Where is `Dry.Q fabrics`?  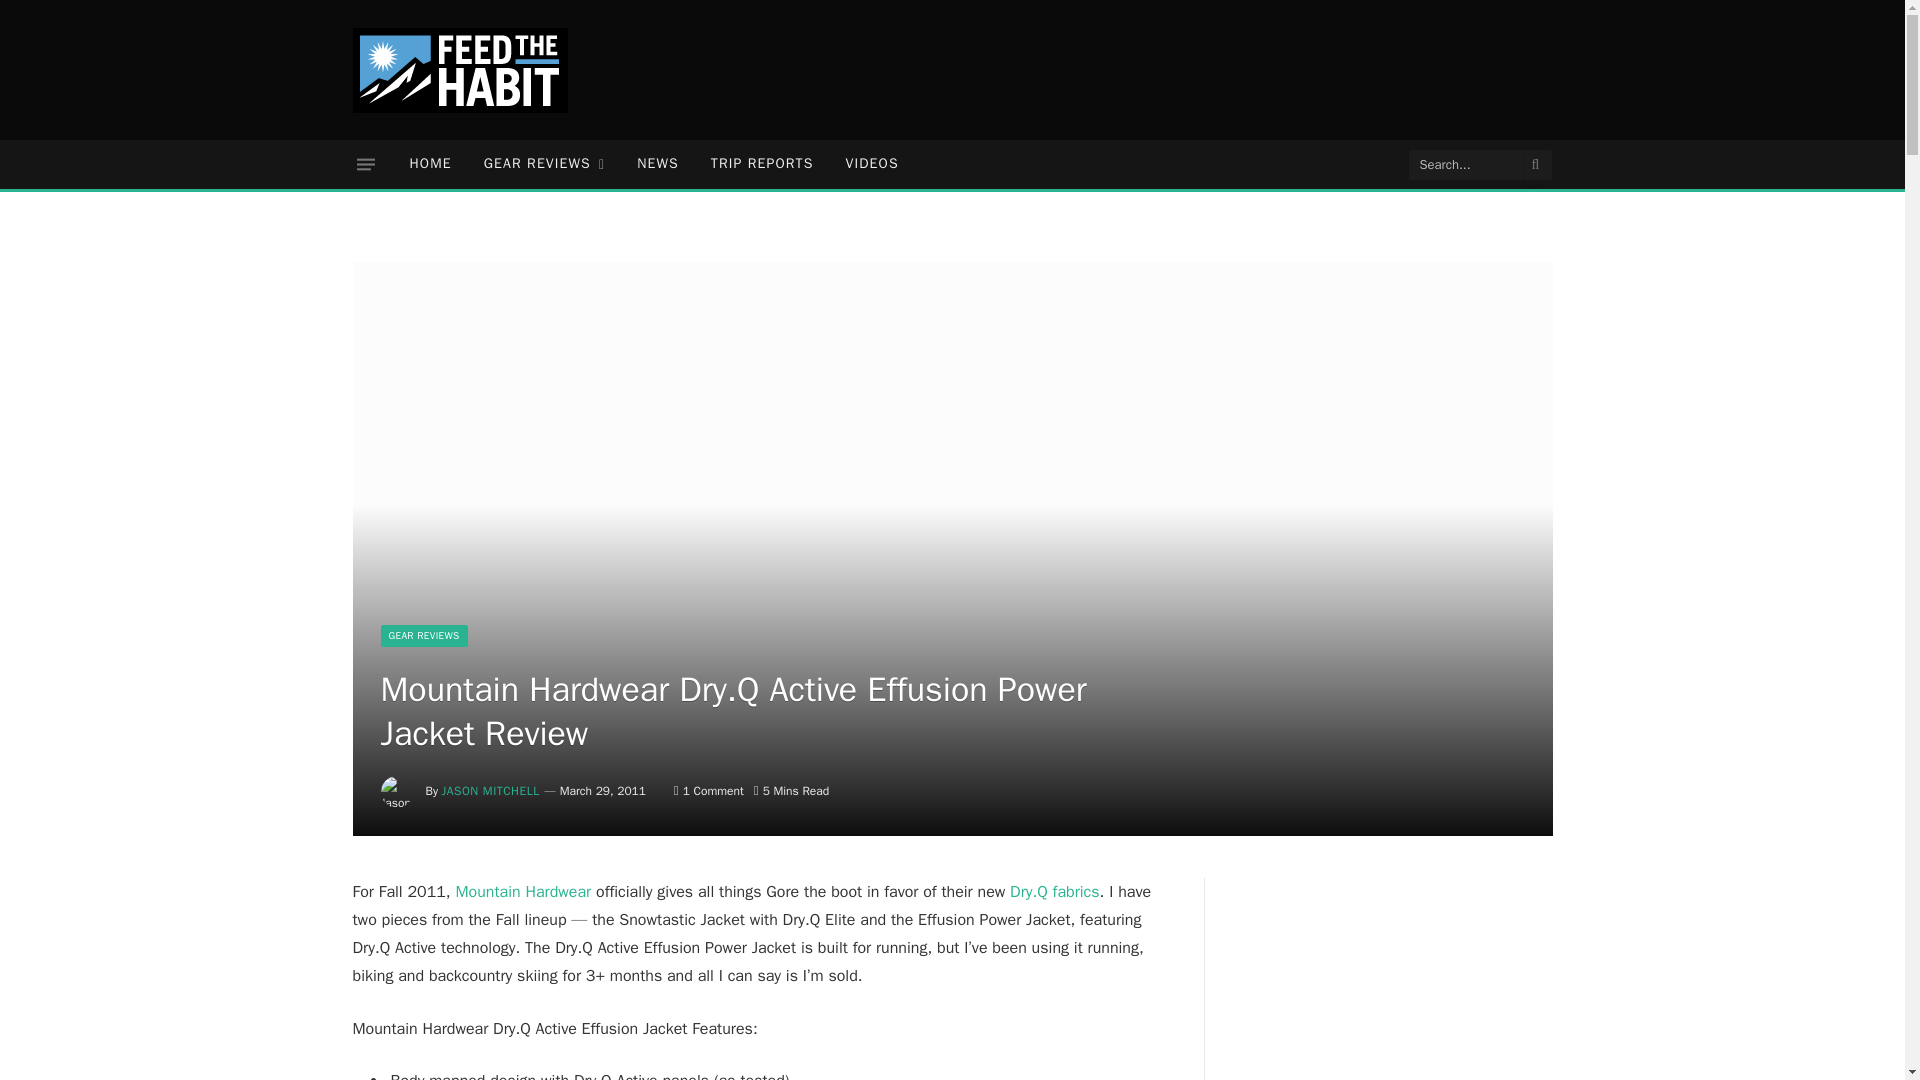 Dry.Q fabrics is located at coordinates (1054, 892).